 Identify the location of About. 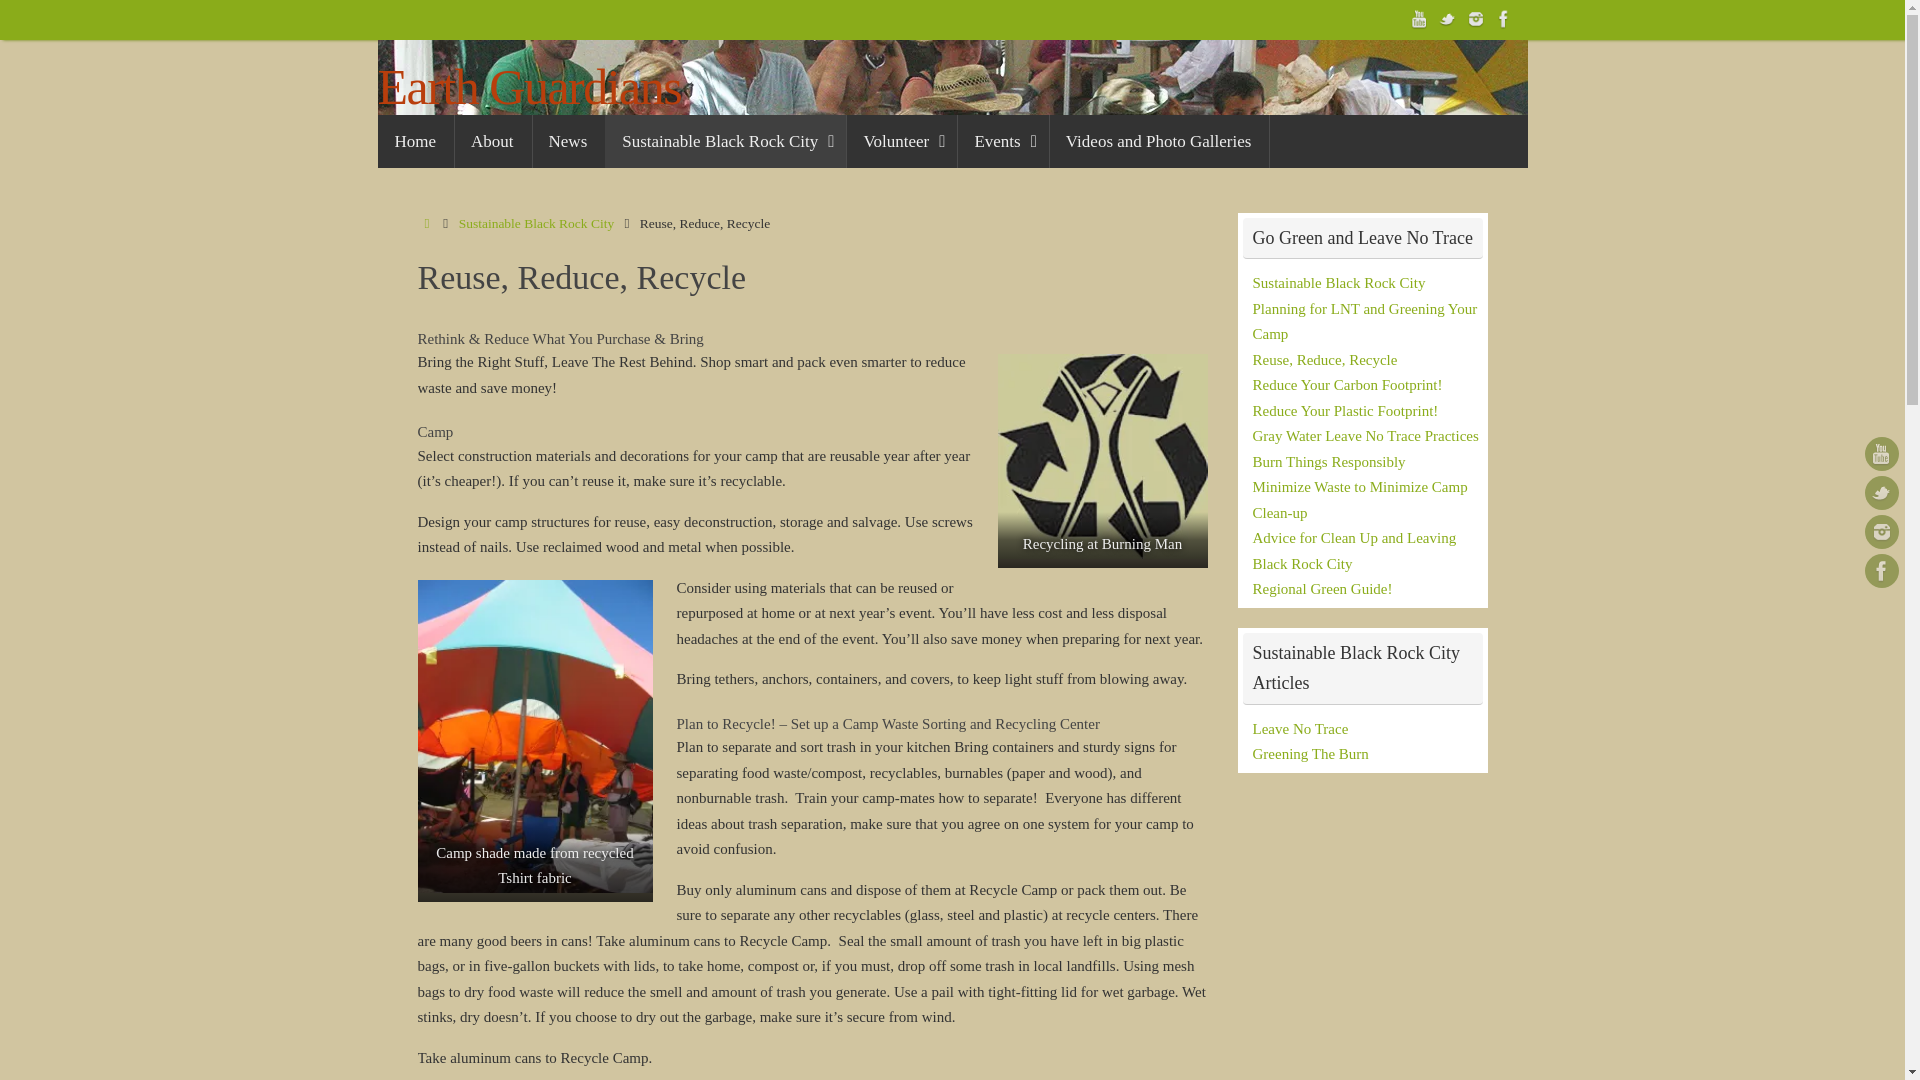
(492, 141).